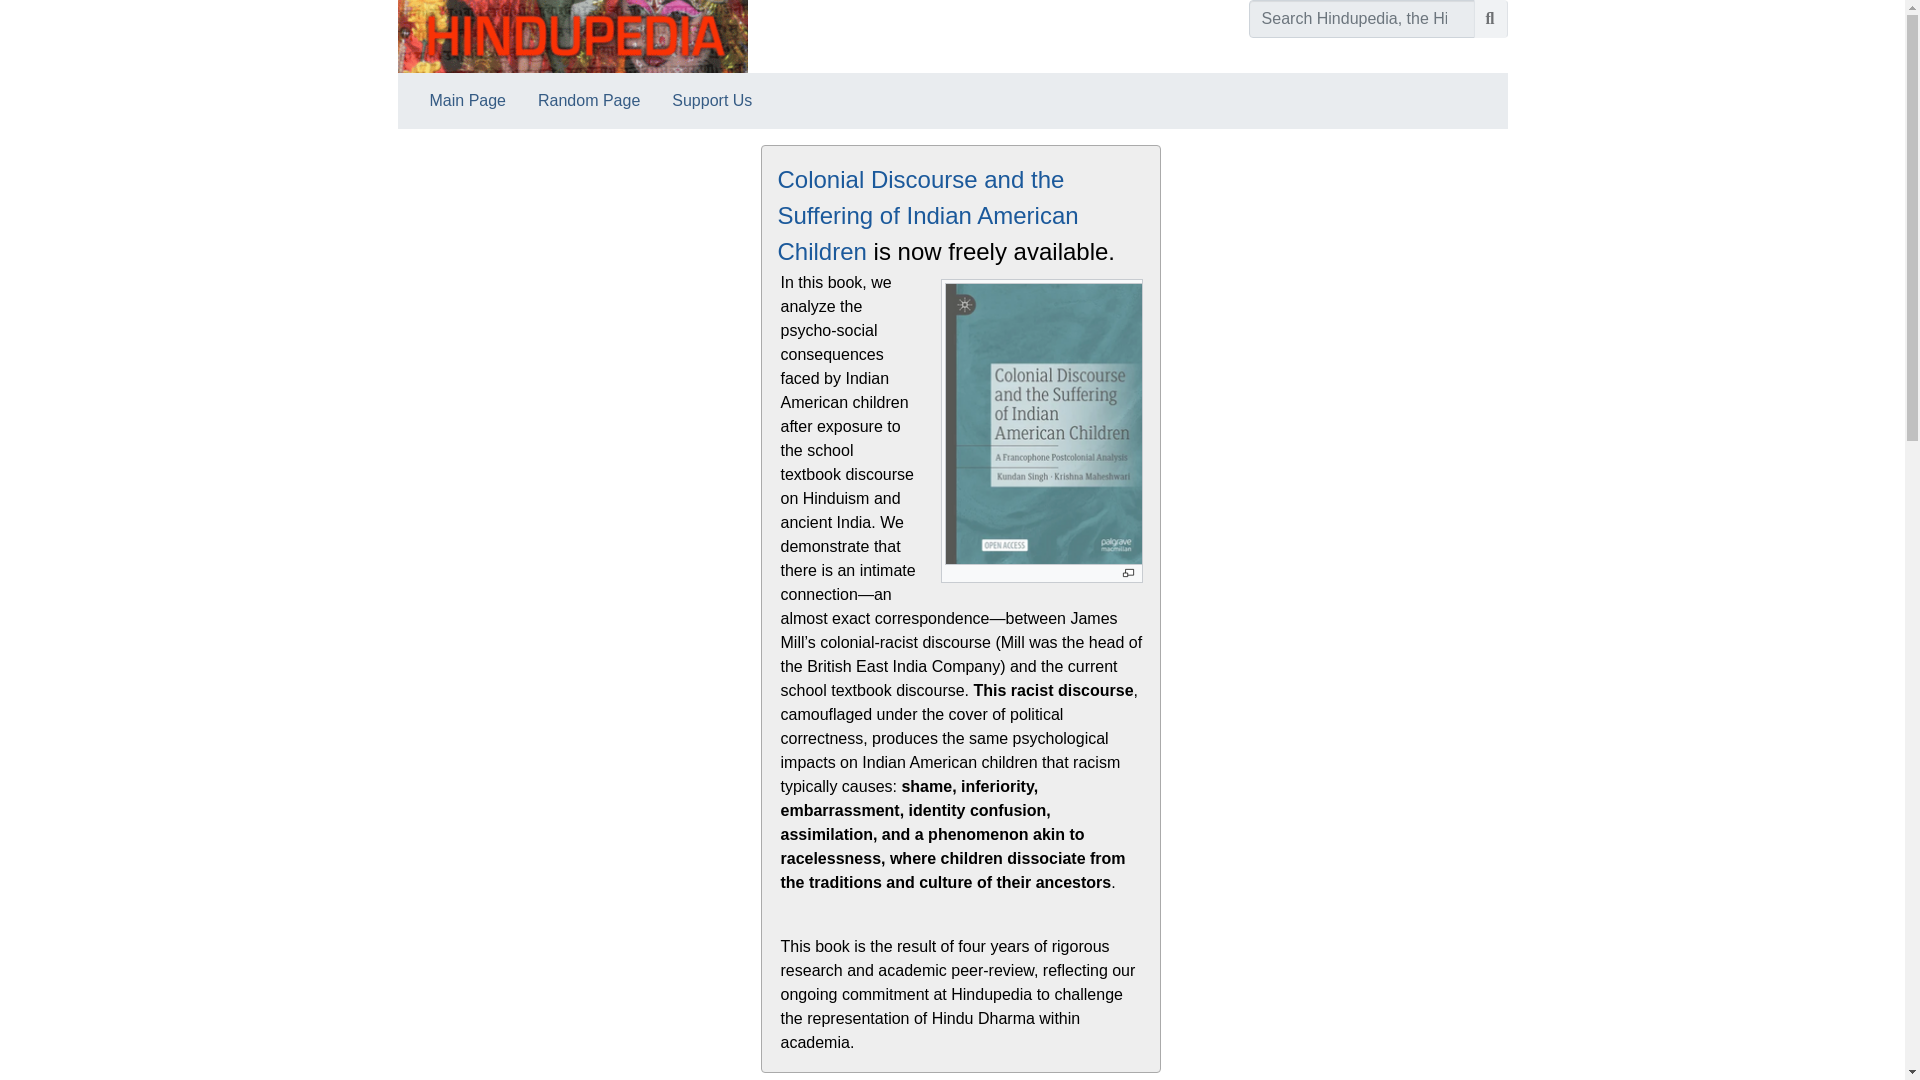  Describe the element at coordinates (572, 36) in the screenshot. I see `Visit the main page` at that location.